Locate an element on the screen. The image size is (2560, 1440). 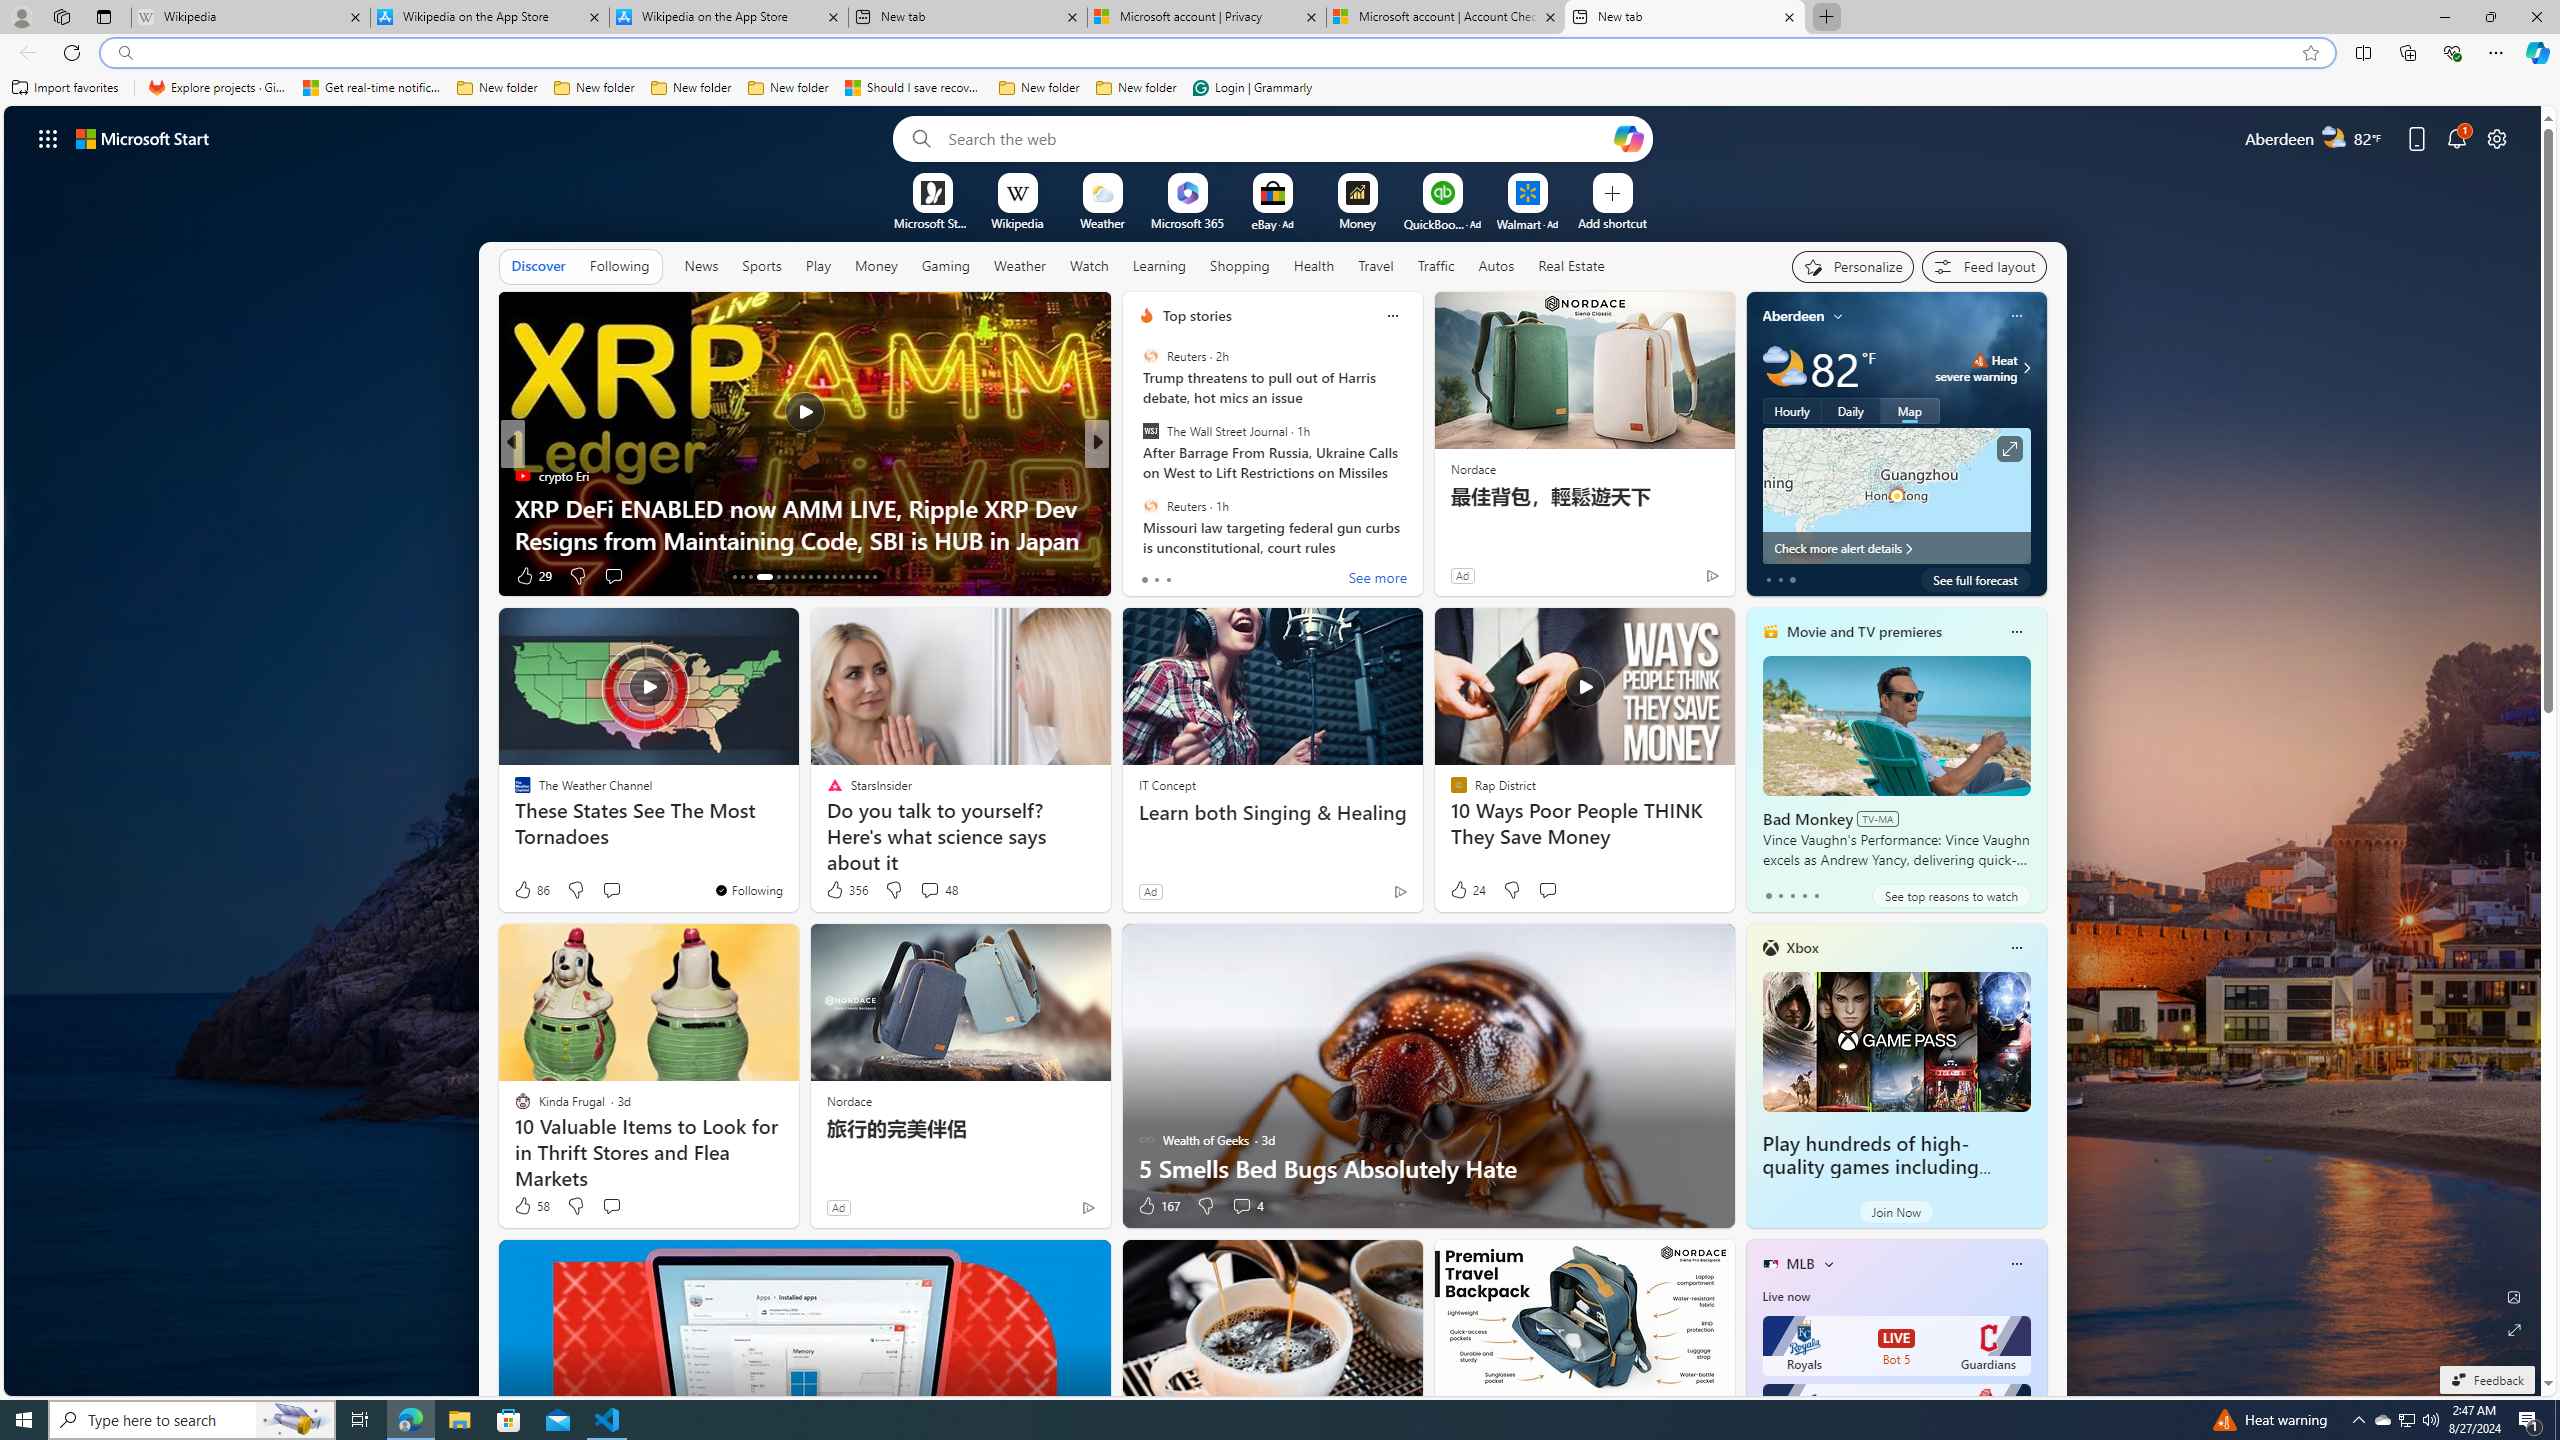
Following is located at coordinates (620, 266).